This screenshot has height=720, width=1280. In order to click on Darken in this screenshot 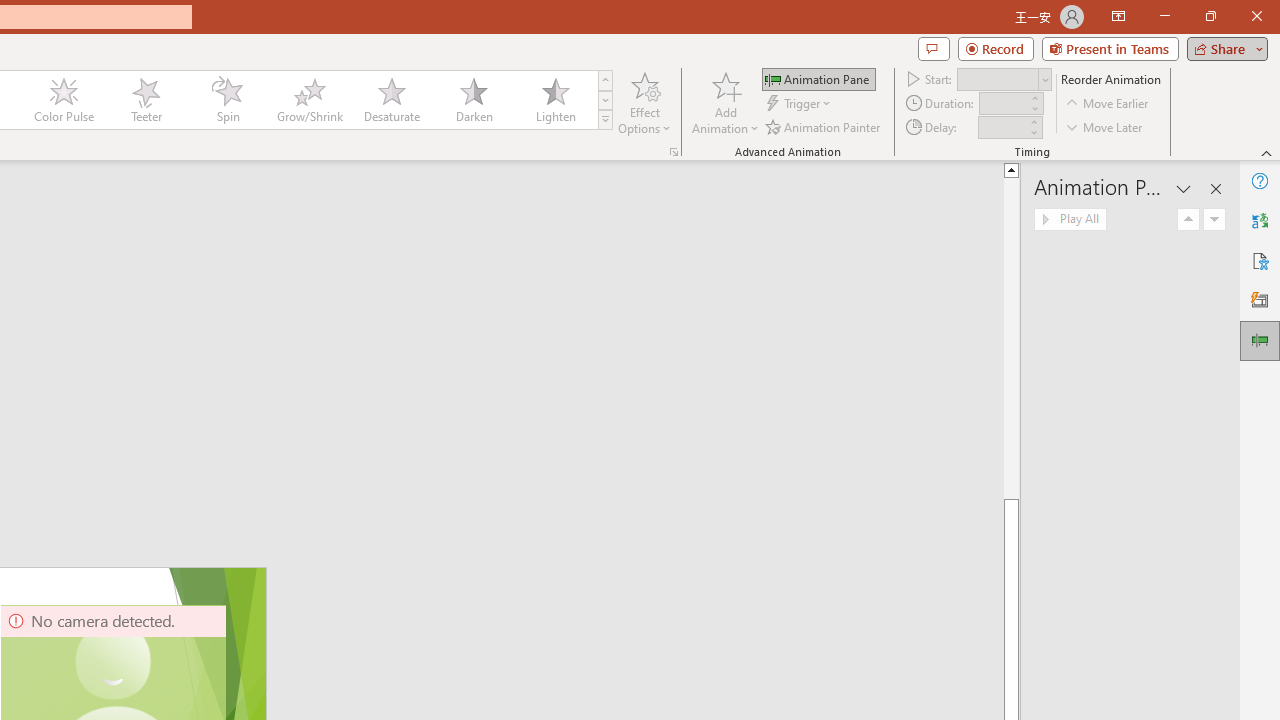, I will do `click(473, 100)`.